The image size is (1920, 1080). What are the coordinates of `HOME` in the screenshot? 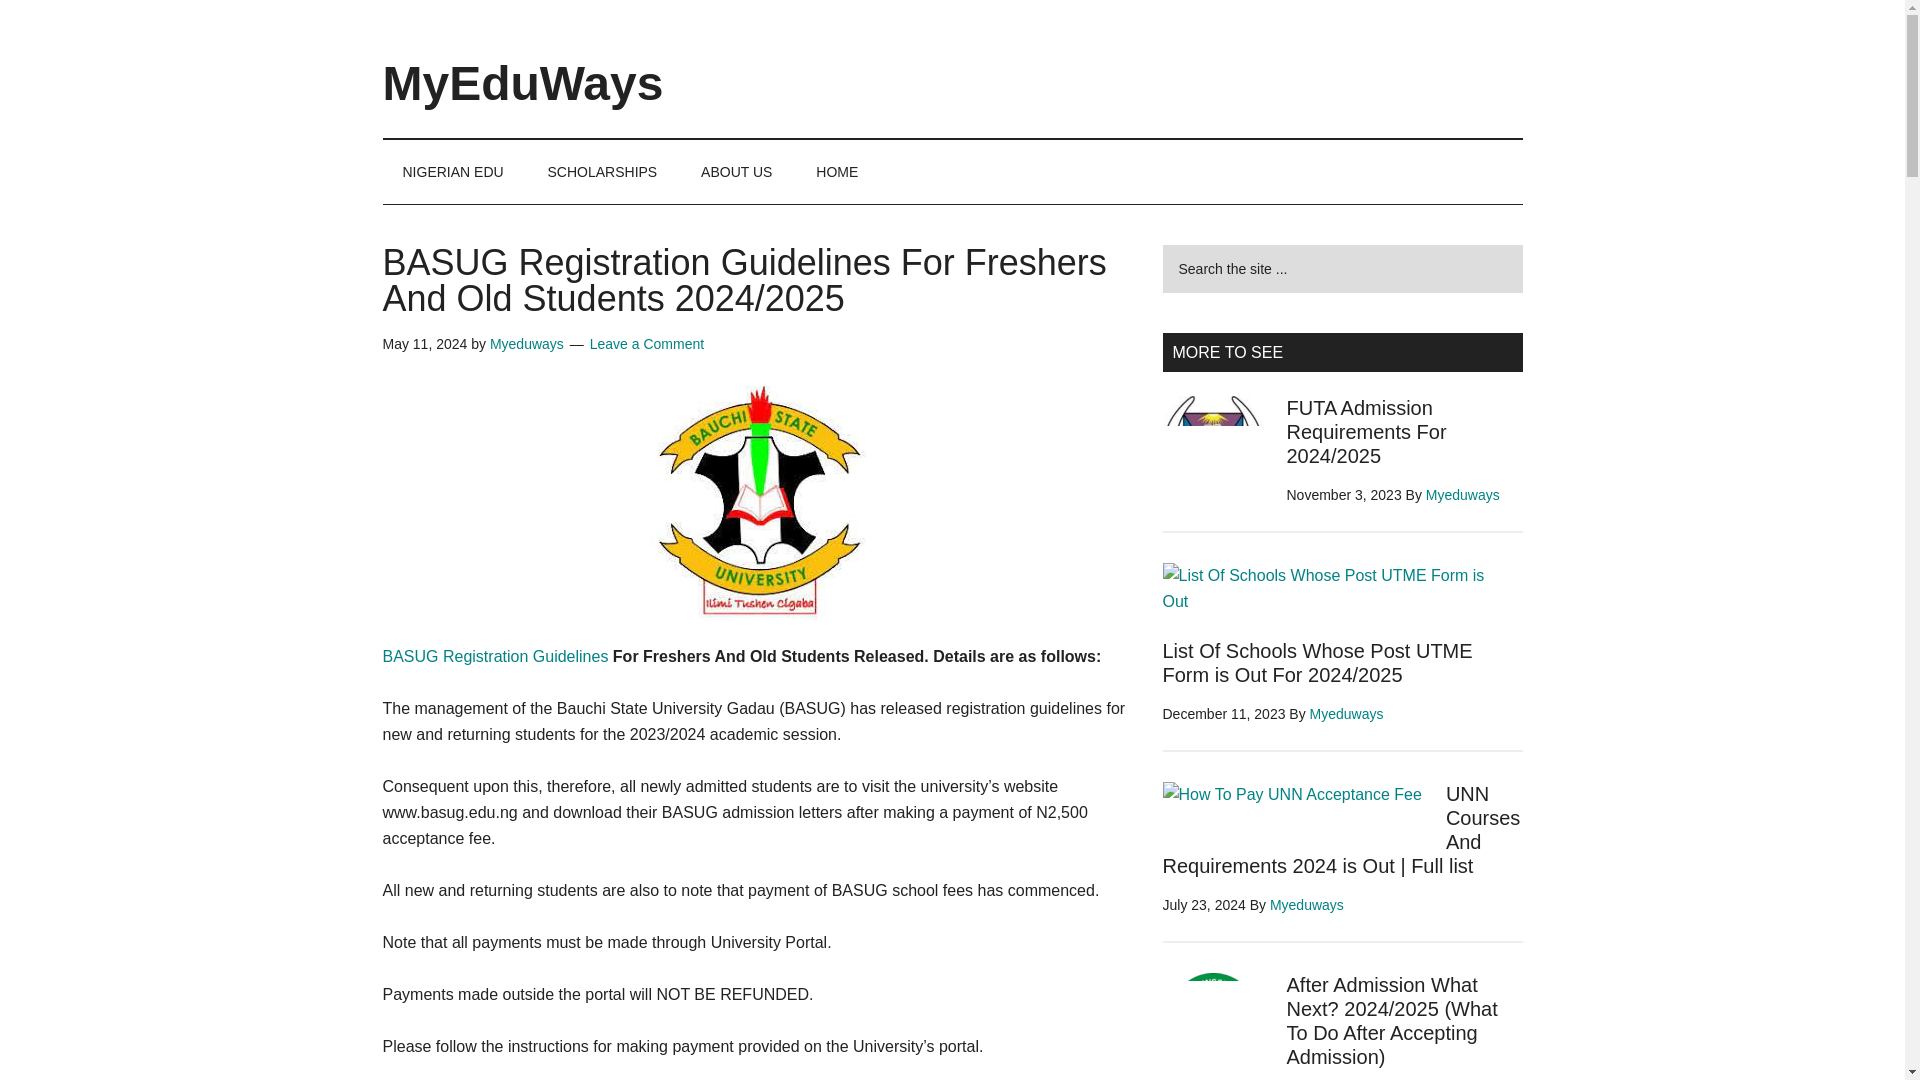 It's located at (836, 172).